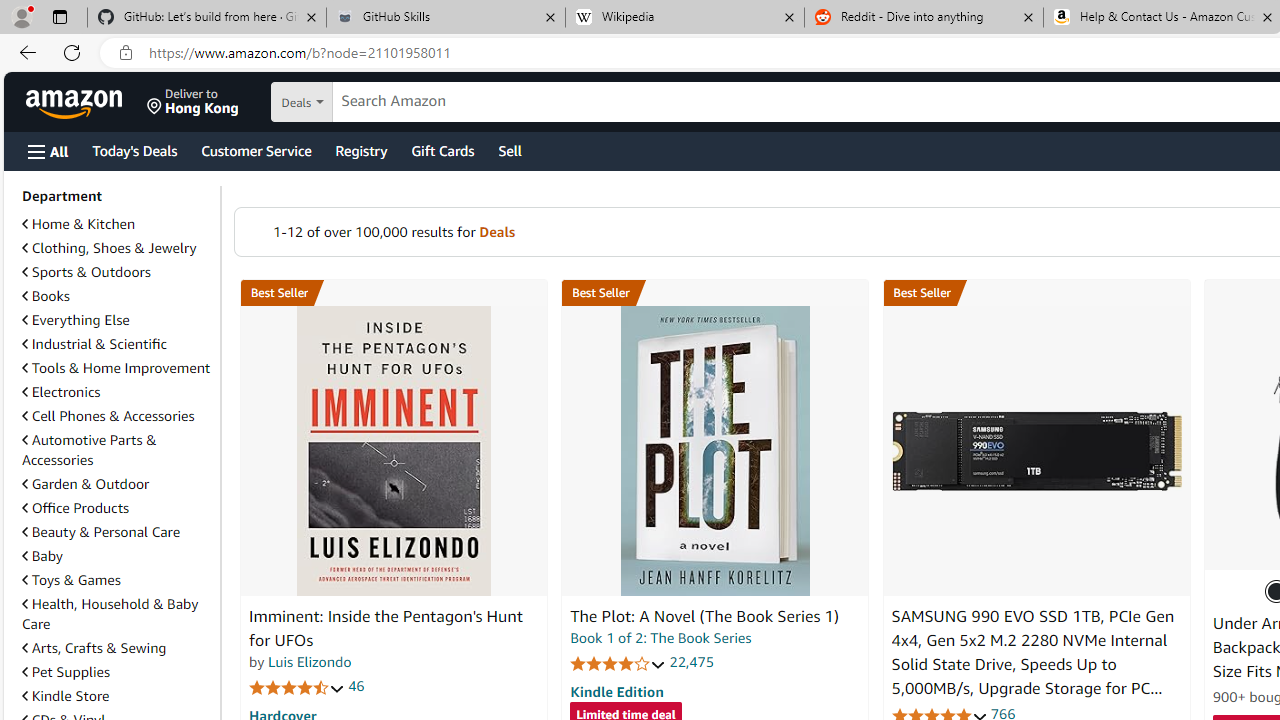  What do you see at coordinates (89, 450) in the screenshot?
I see `Automotive Parts & Accessories` at bounding box center [89, 450].